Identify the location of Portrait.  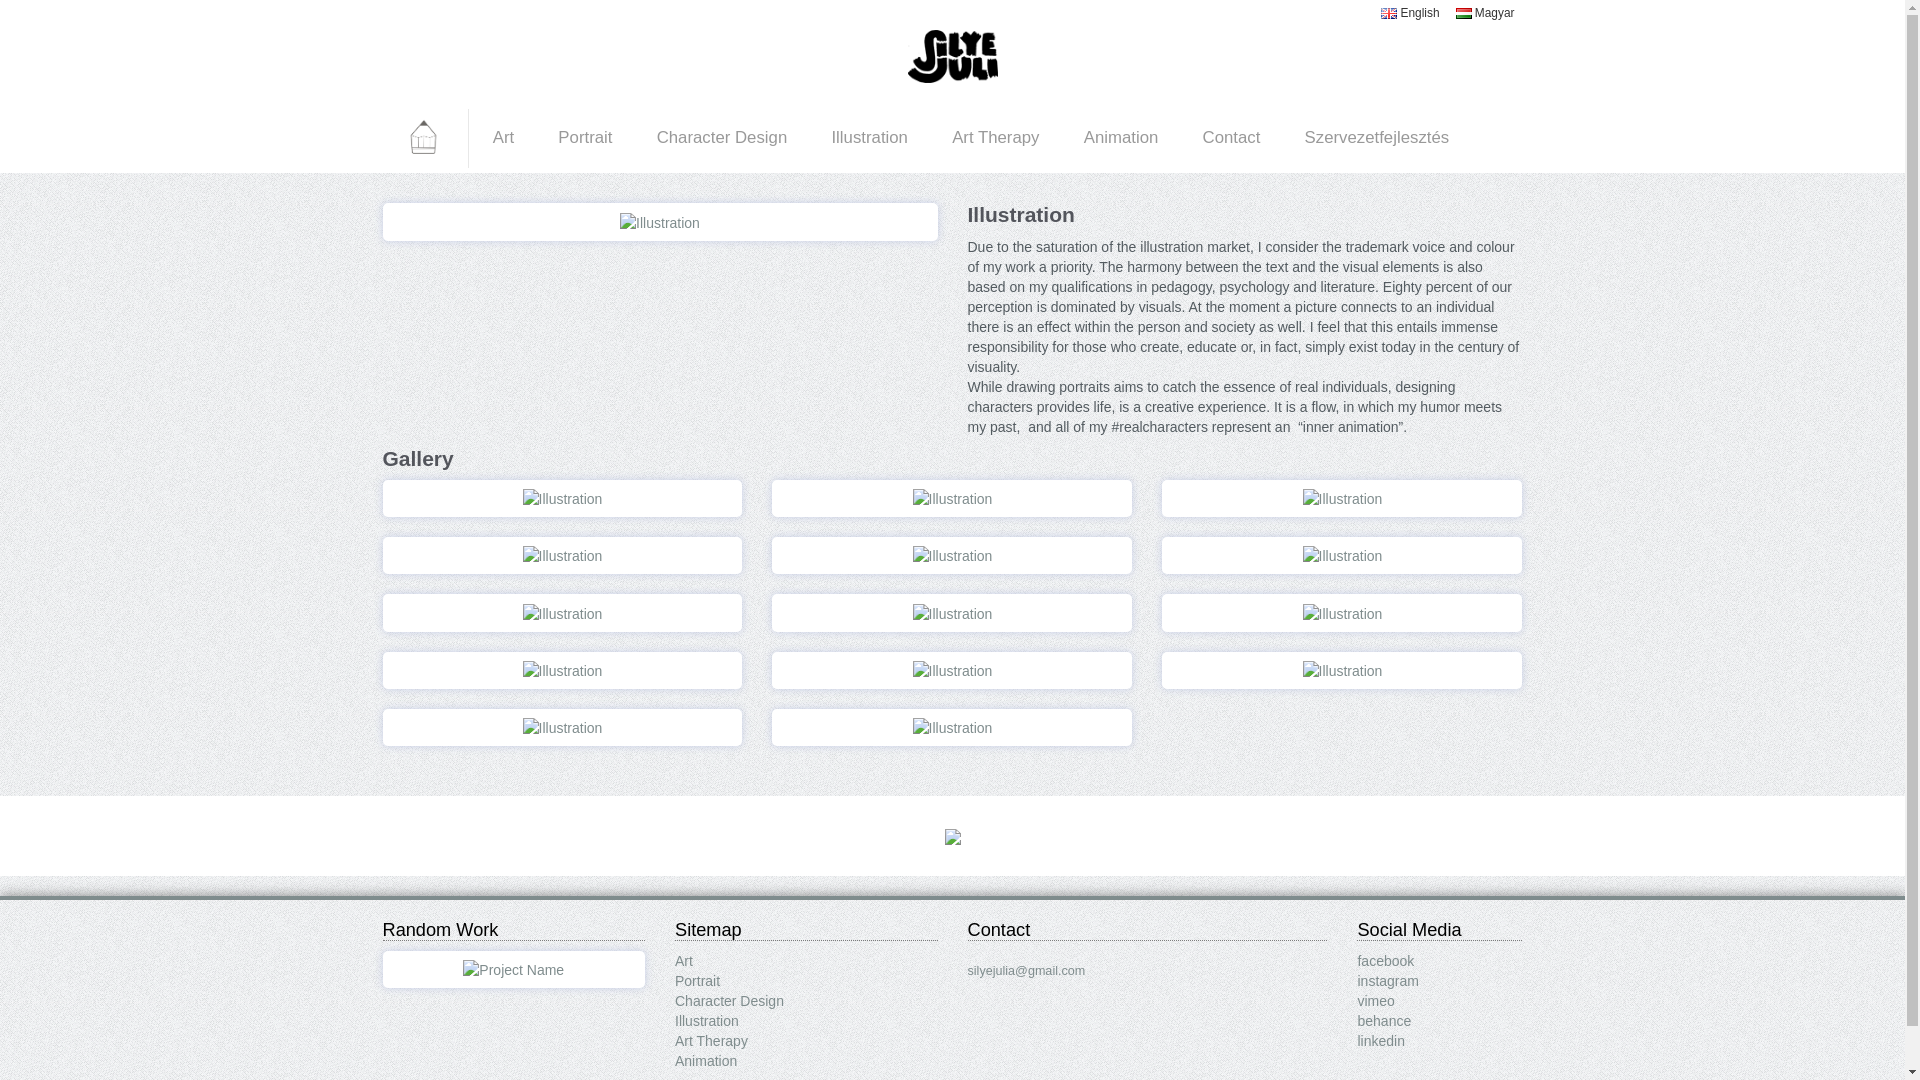
(584, 137).